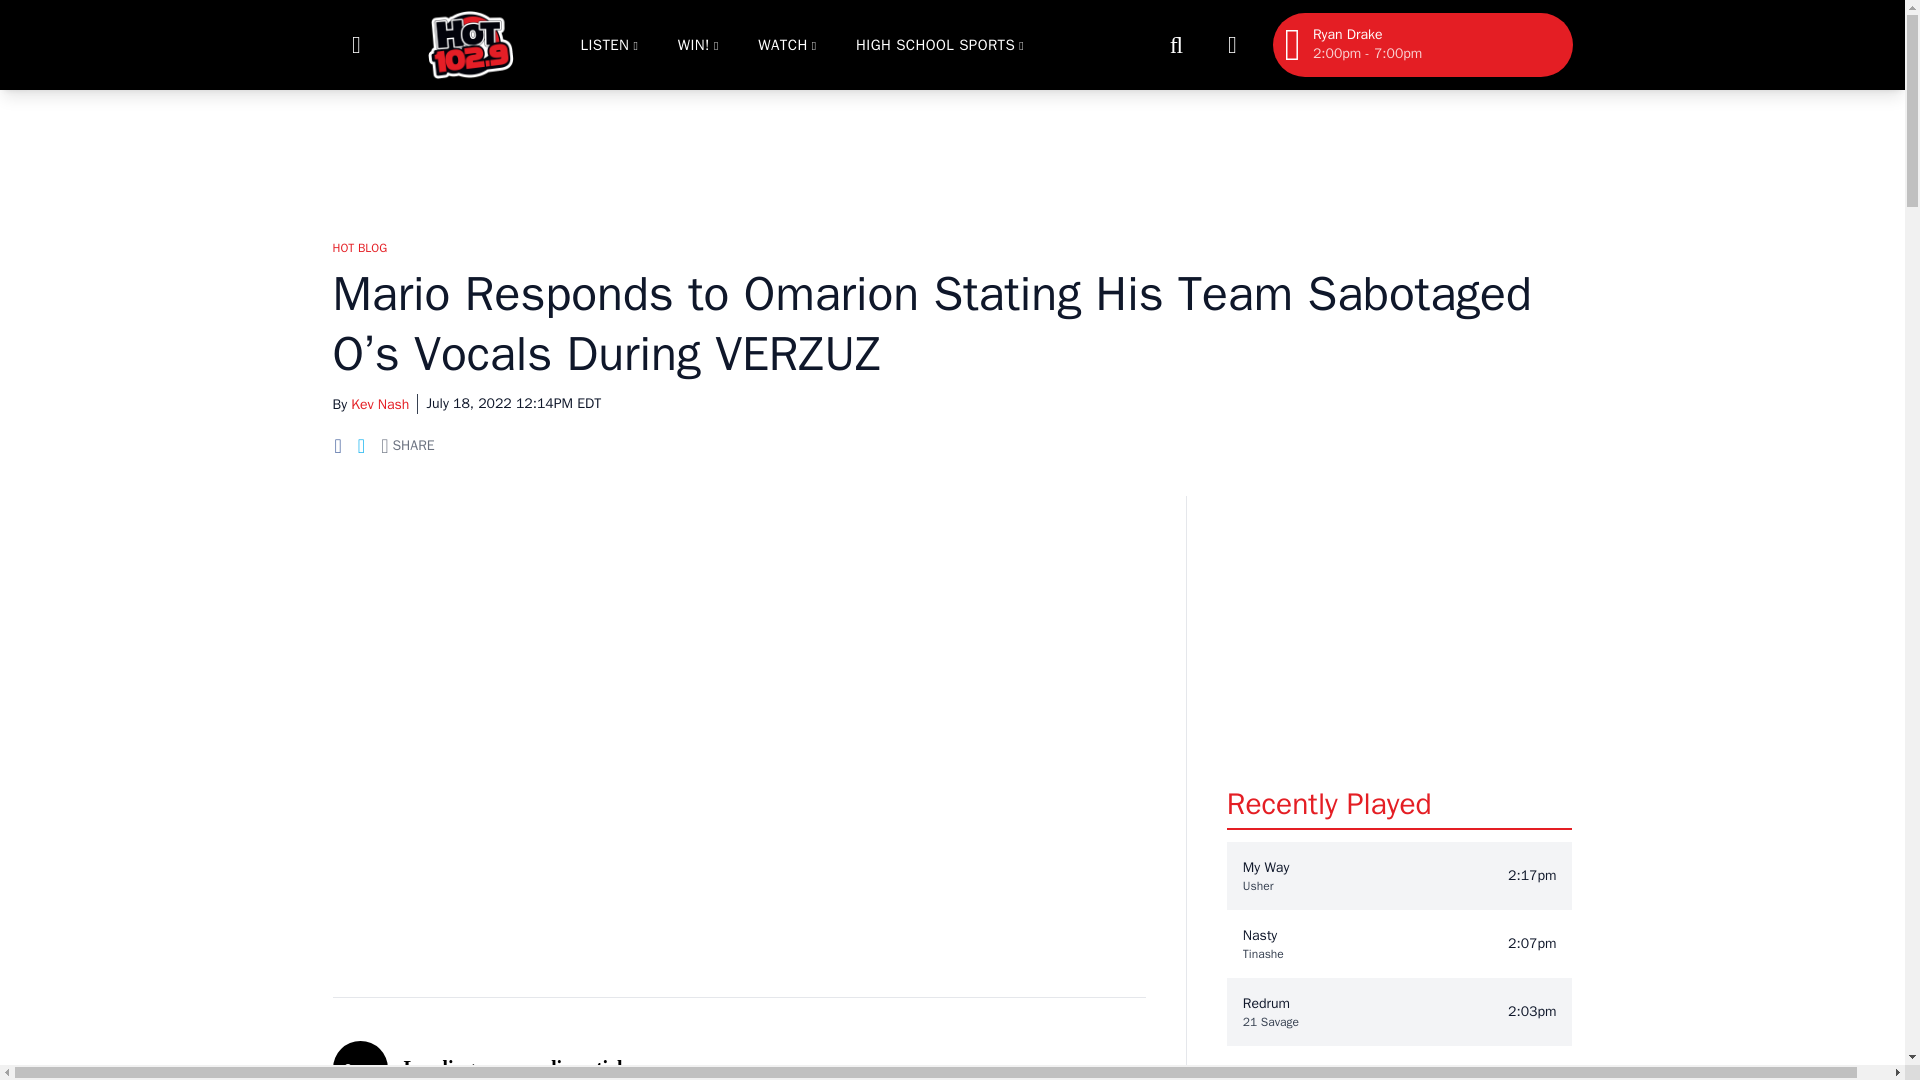 This screenshot has height=1080, width=1920. Describe the element at coordinates (1399, 620) in the screenshot. I see `3rd party ad content` at that location.